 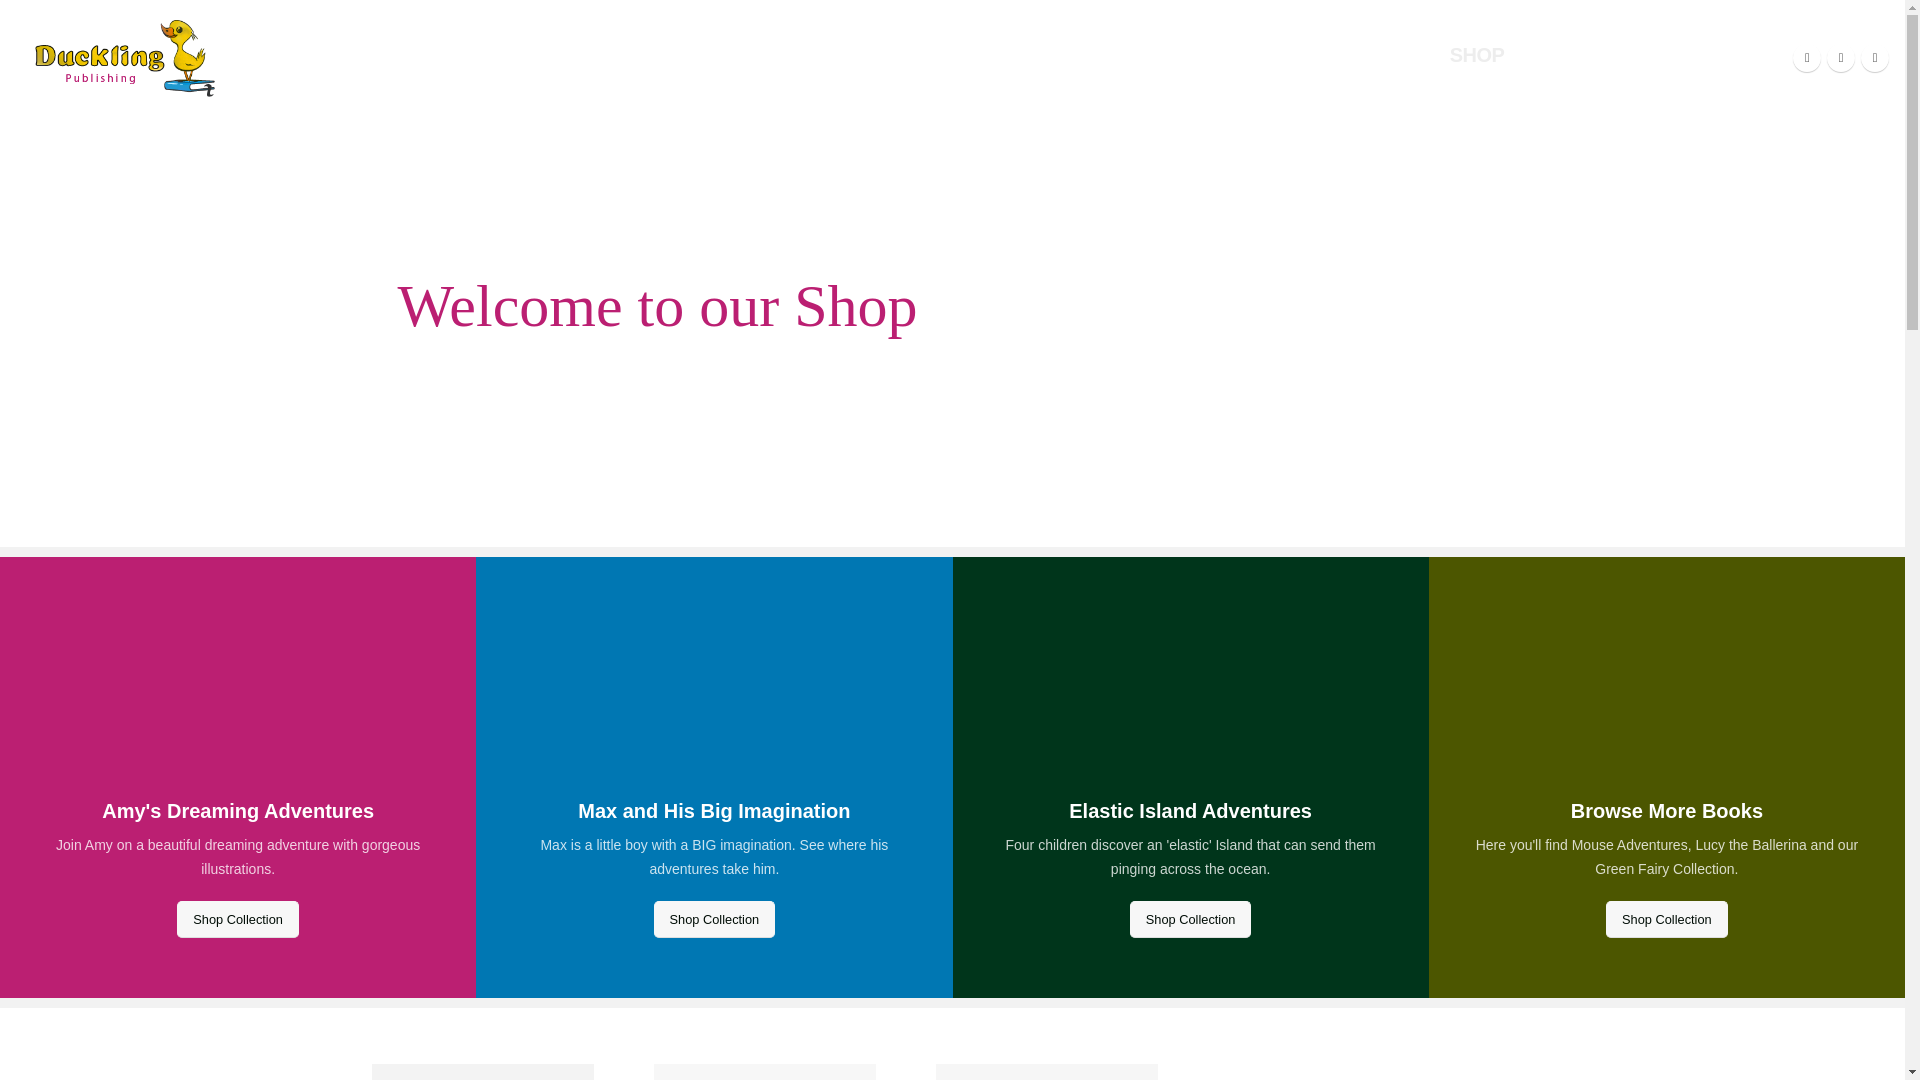 I want to click on Facebook, so click(x=1806, y=58).